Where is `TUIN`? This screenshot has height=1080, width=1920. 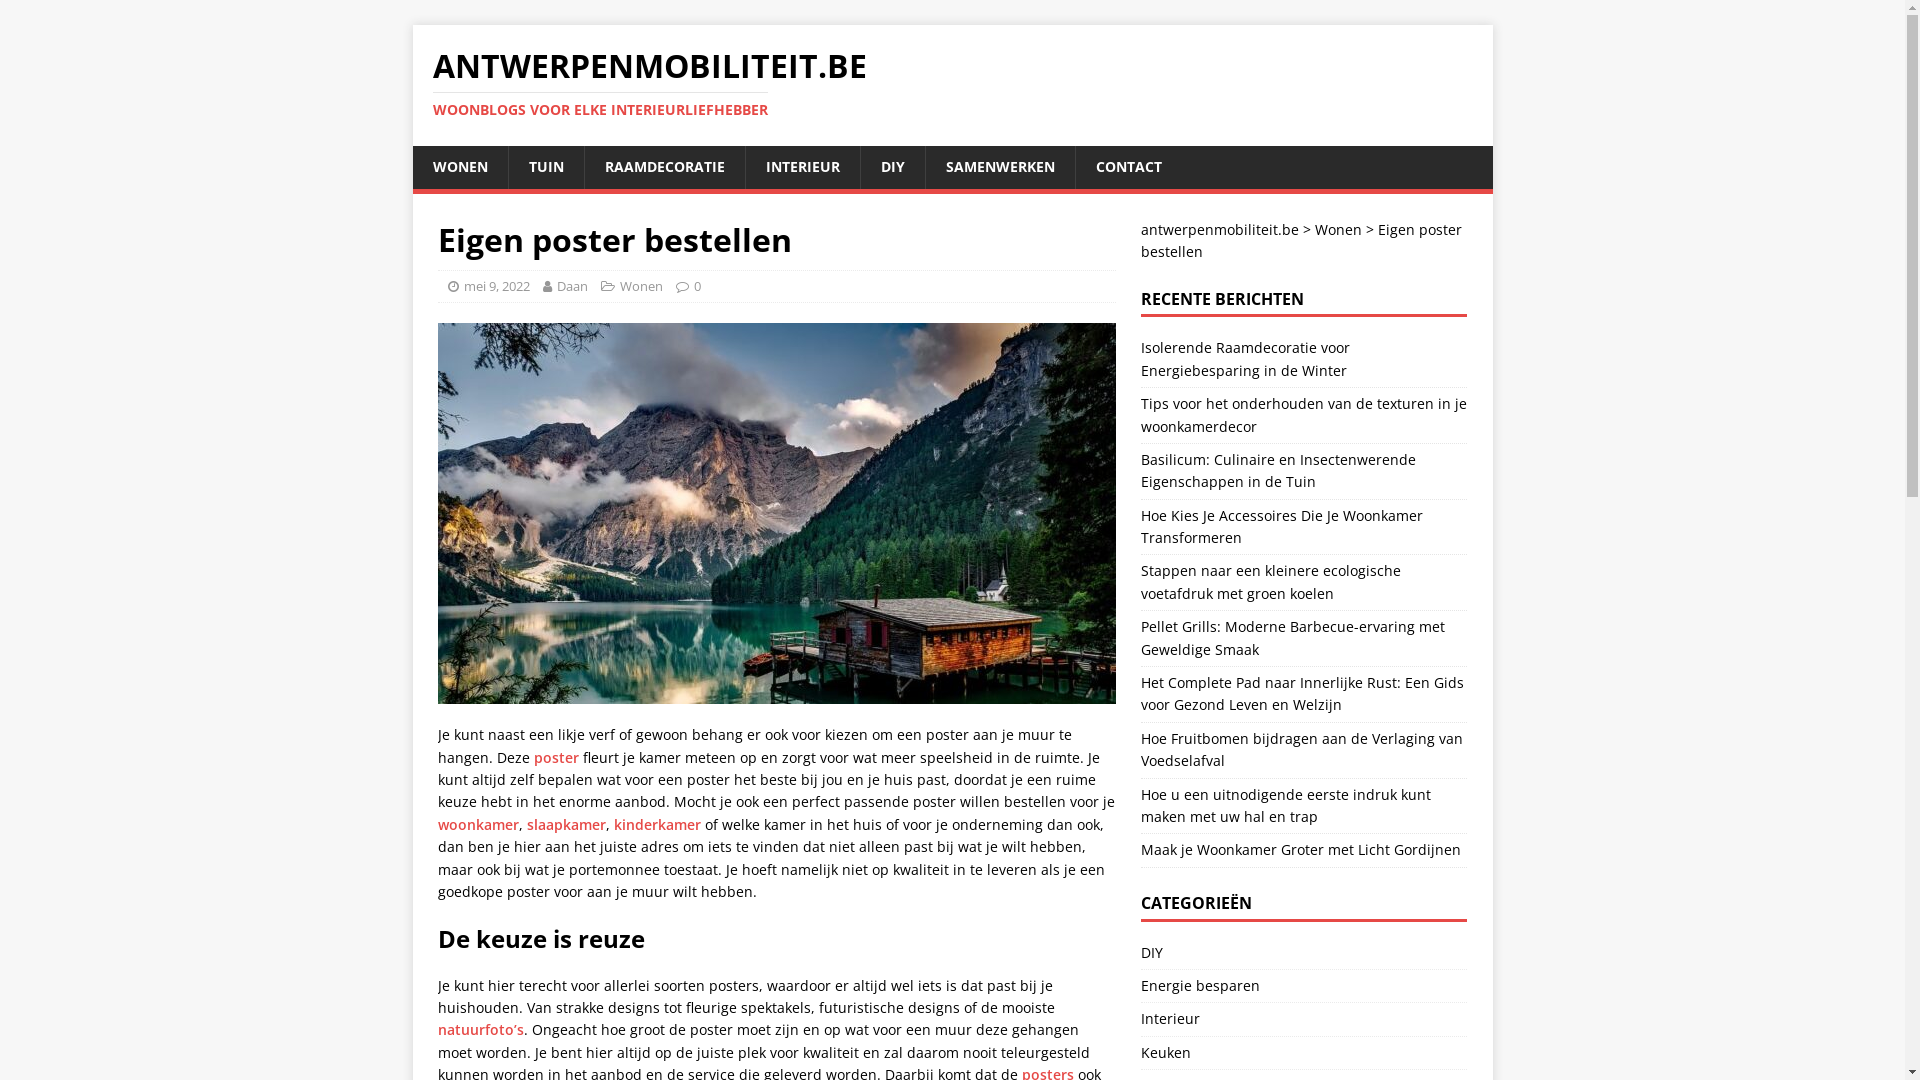 TUIN is located at coordinates (546, 167).